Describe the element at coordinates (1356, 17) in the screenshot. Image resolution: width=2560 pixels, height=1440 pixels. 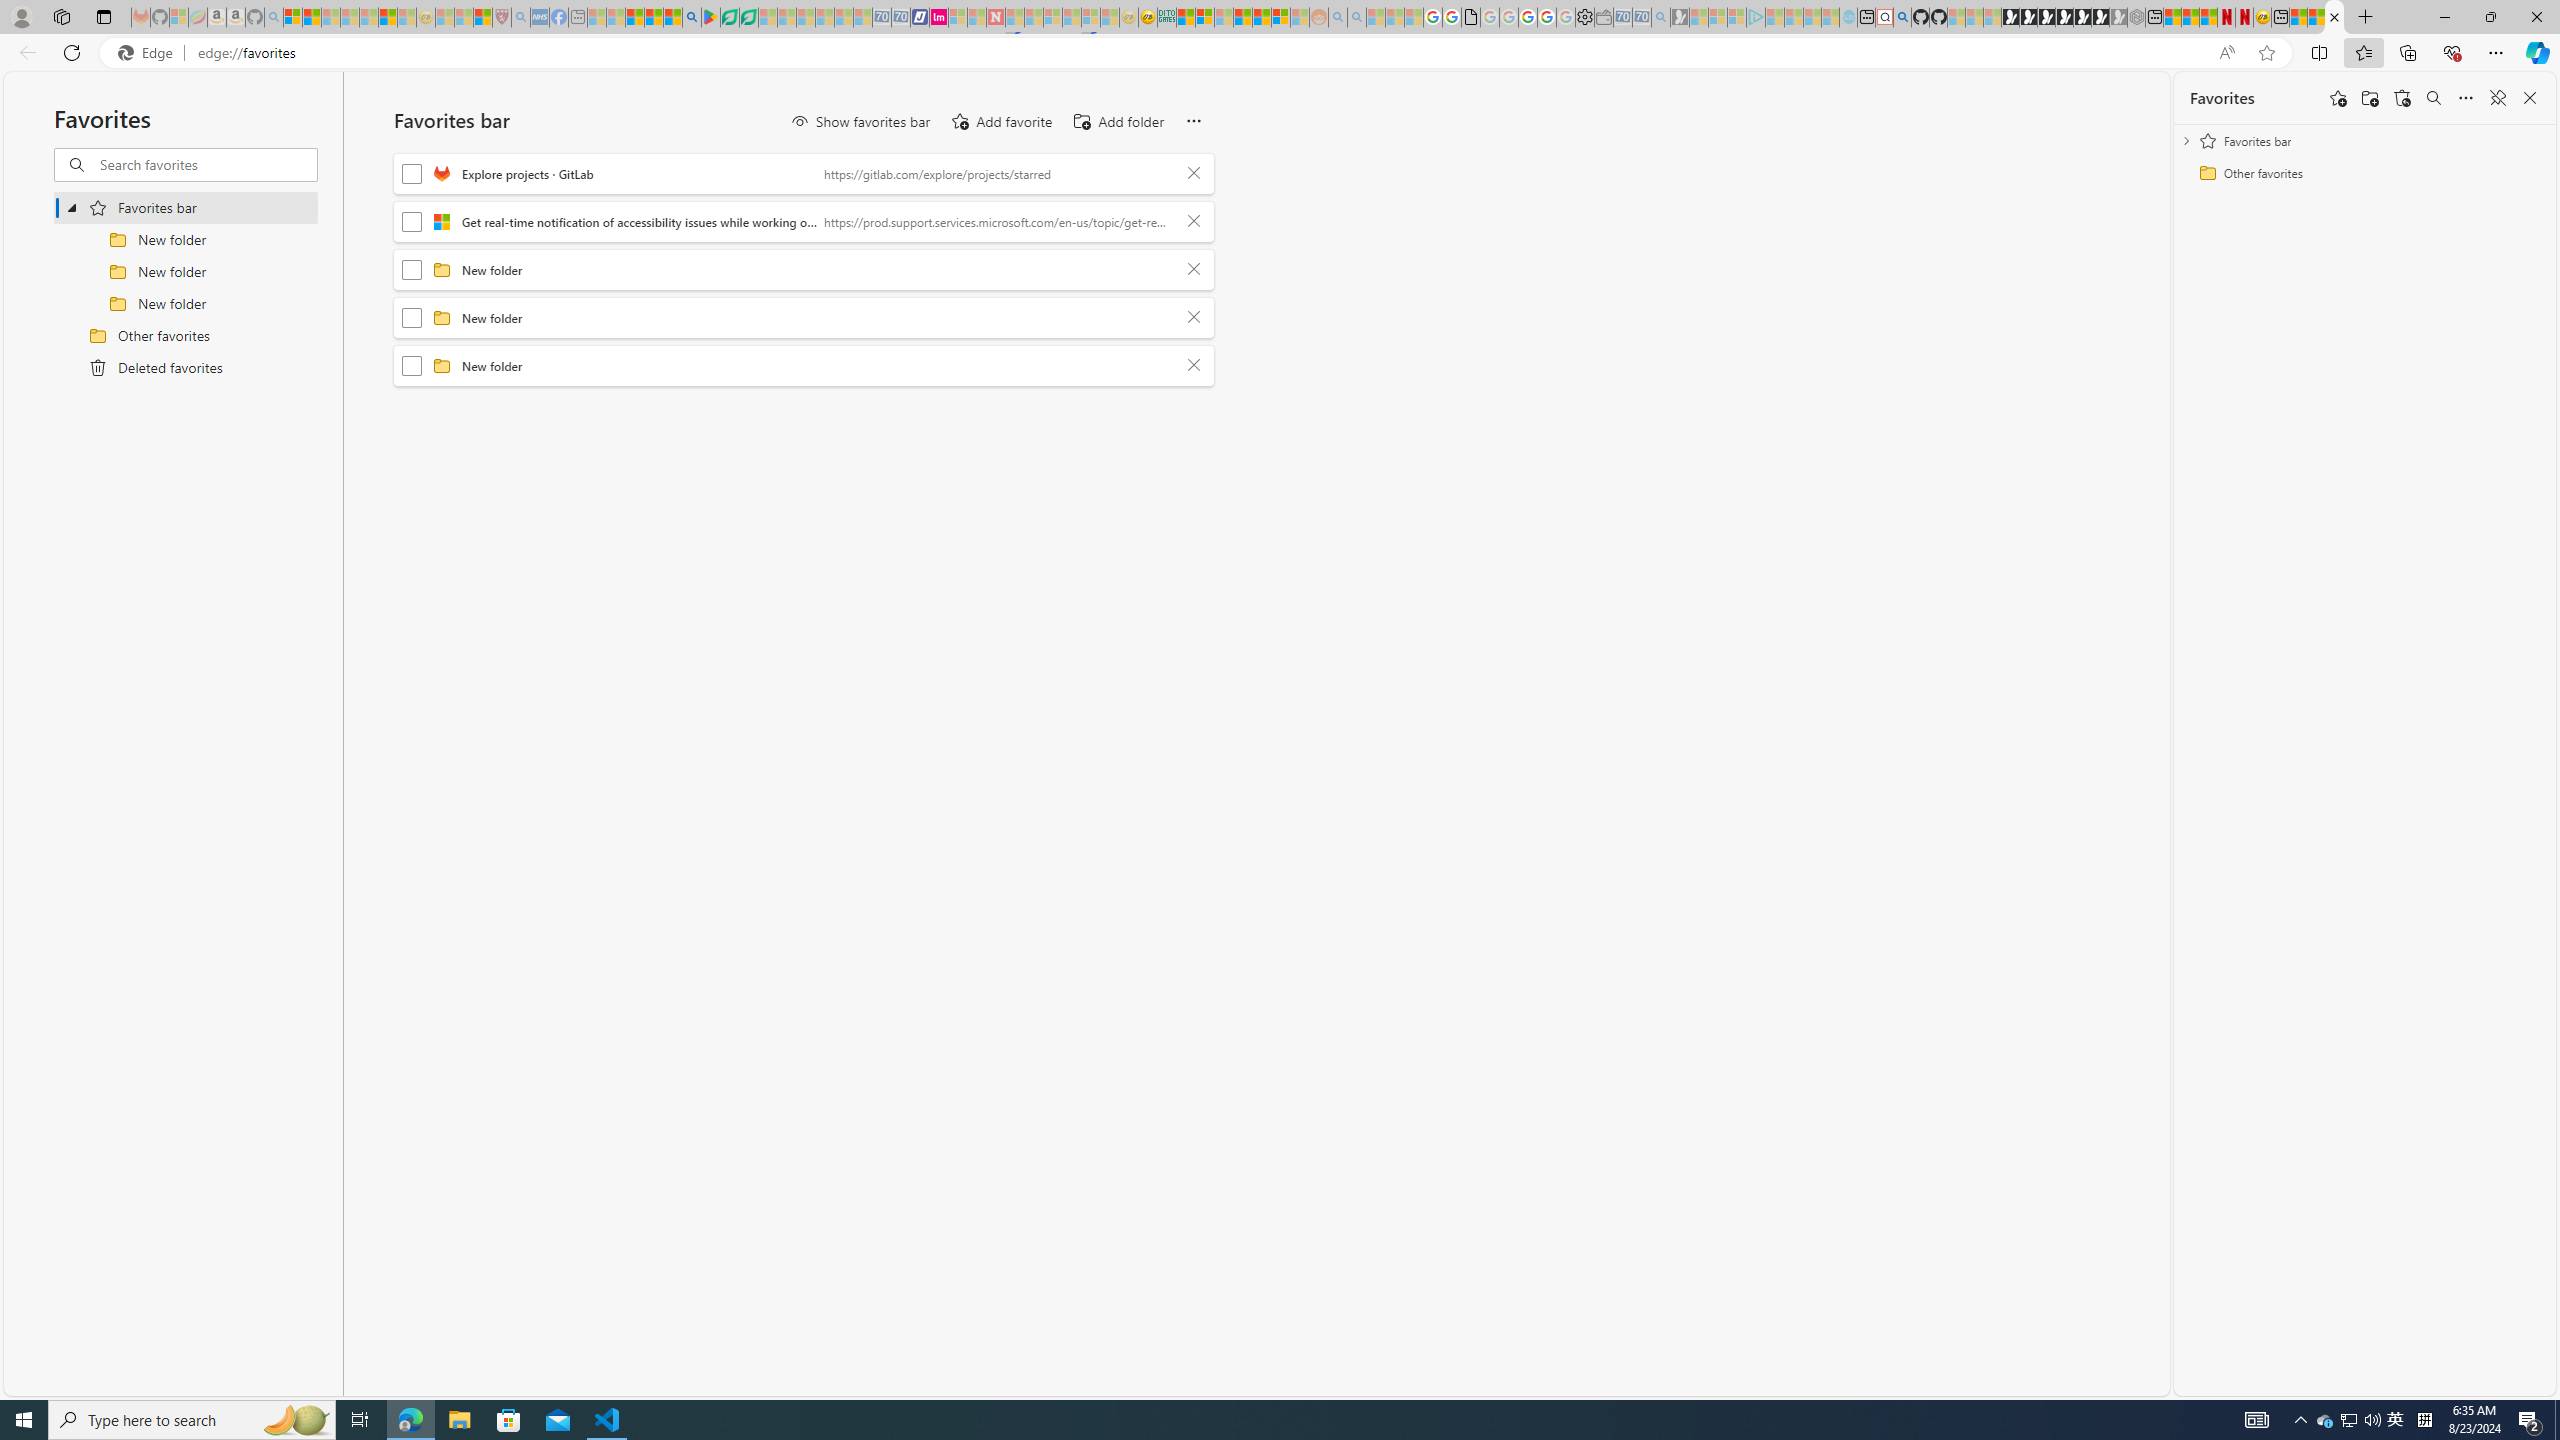
I see `Utah sues federal government - Search - Sleeping` at that location.